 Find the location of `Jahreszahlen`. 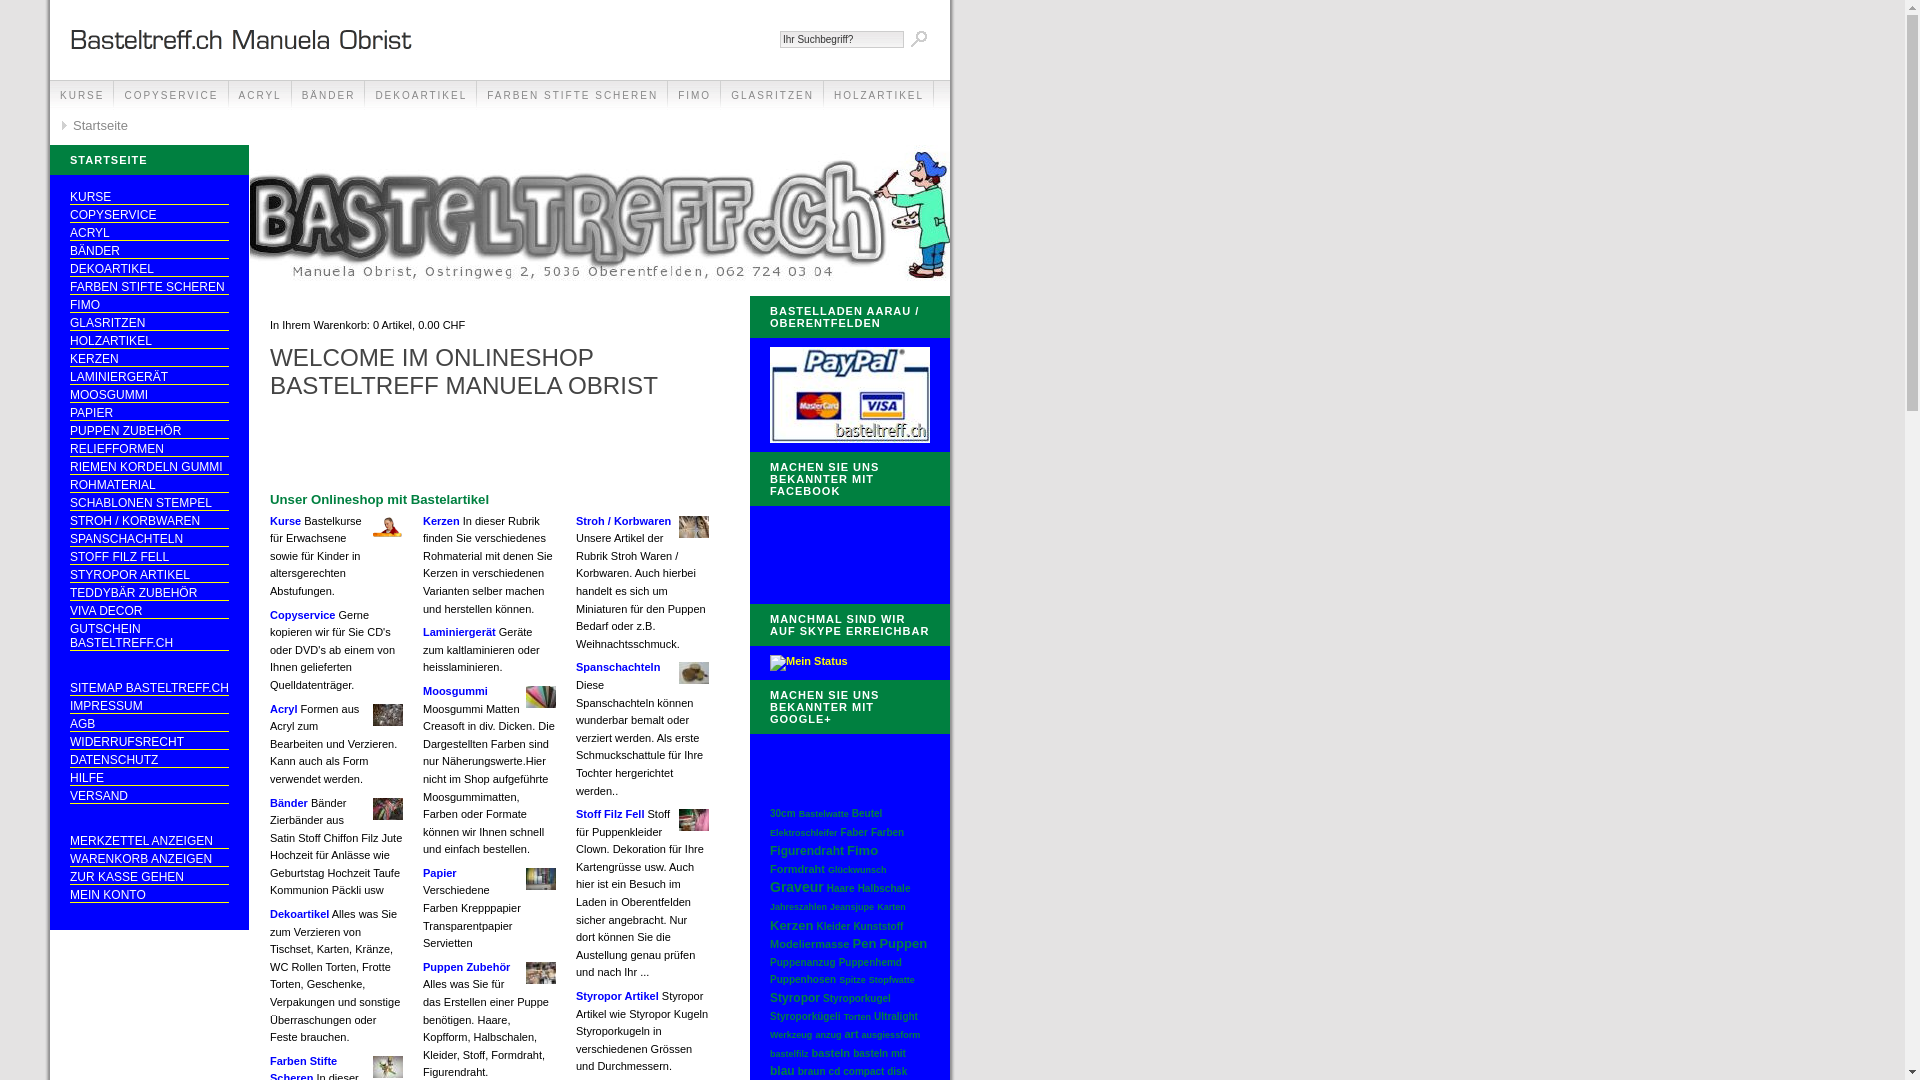

Jahreszahlen is located at coordinates (798, 907).